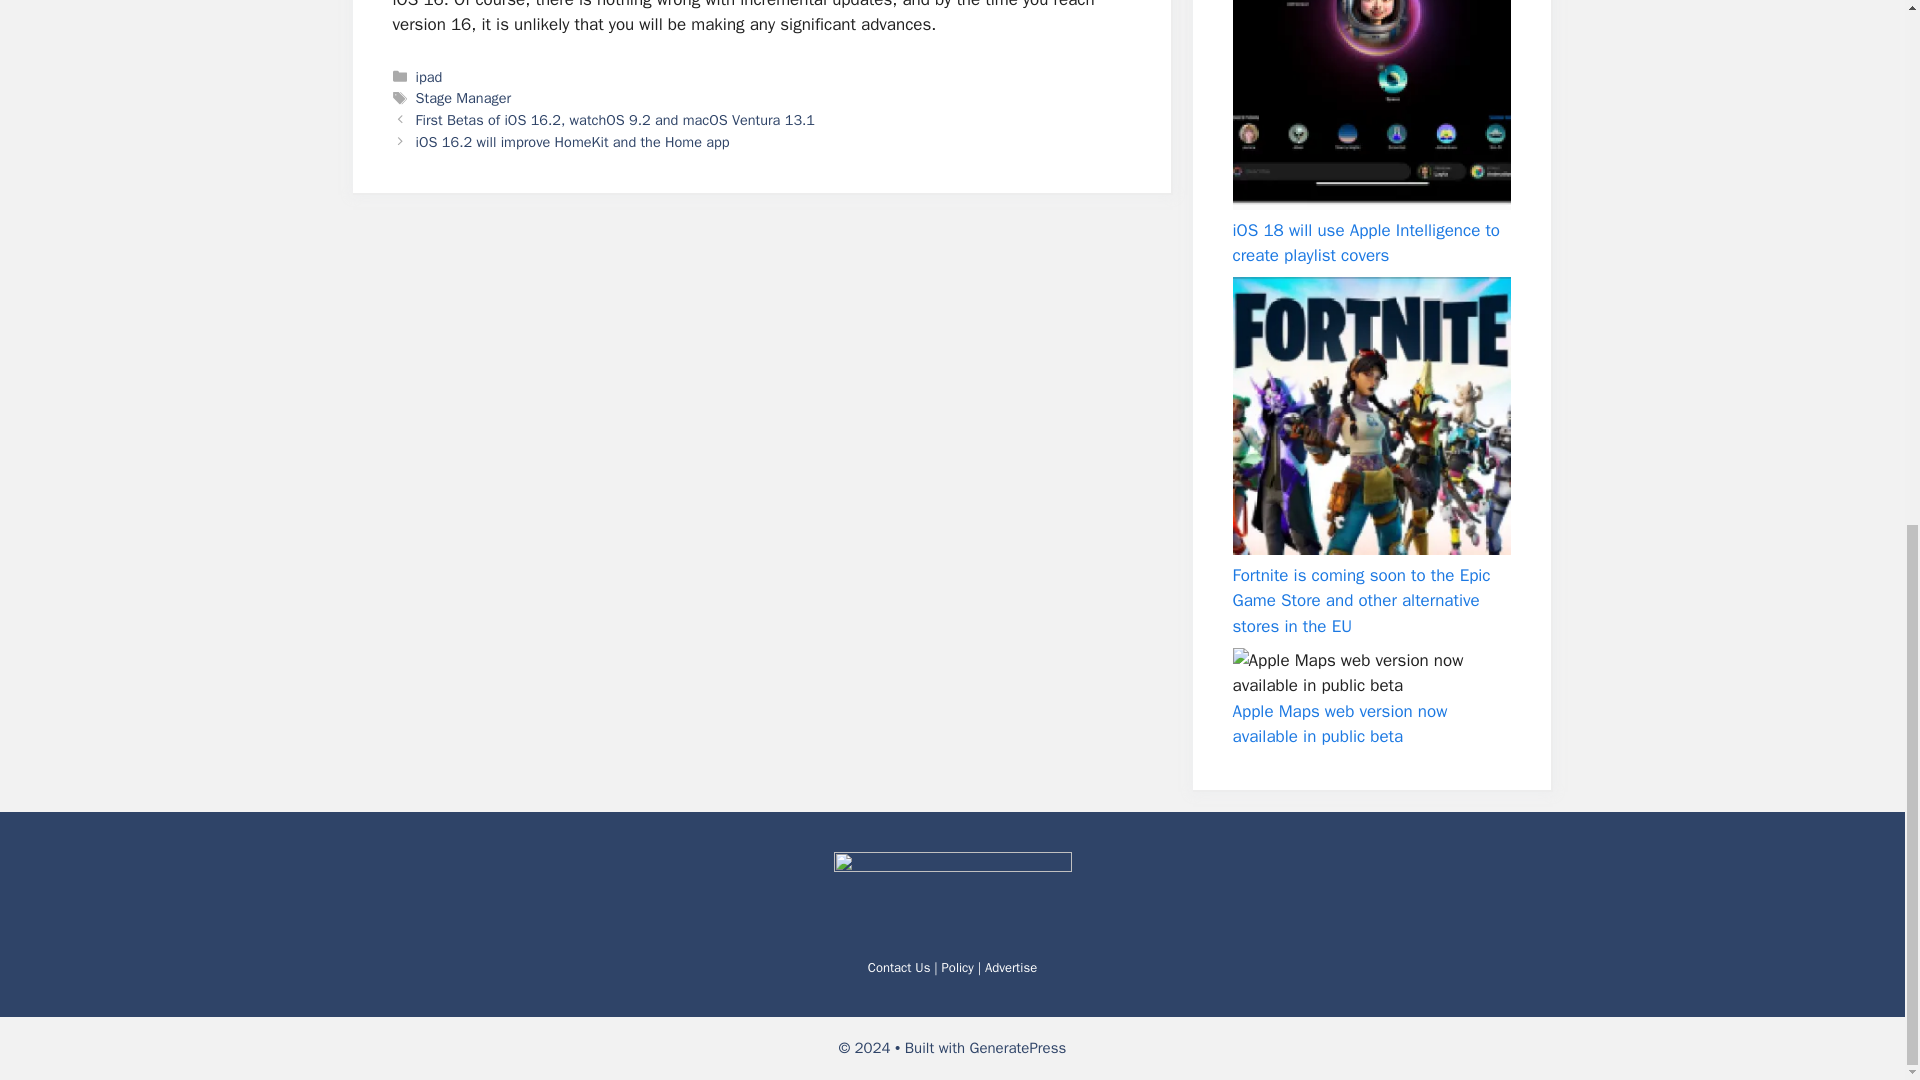  Describe the element at coordinates (1018, 1048) in the screenshot. I see `GeneratePress` at that location.